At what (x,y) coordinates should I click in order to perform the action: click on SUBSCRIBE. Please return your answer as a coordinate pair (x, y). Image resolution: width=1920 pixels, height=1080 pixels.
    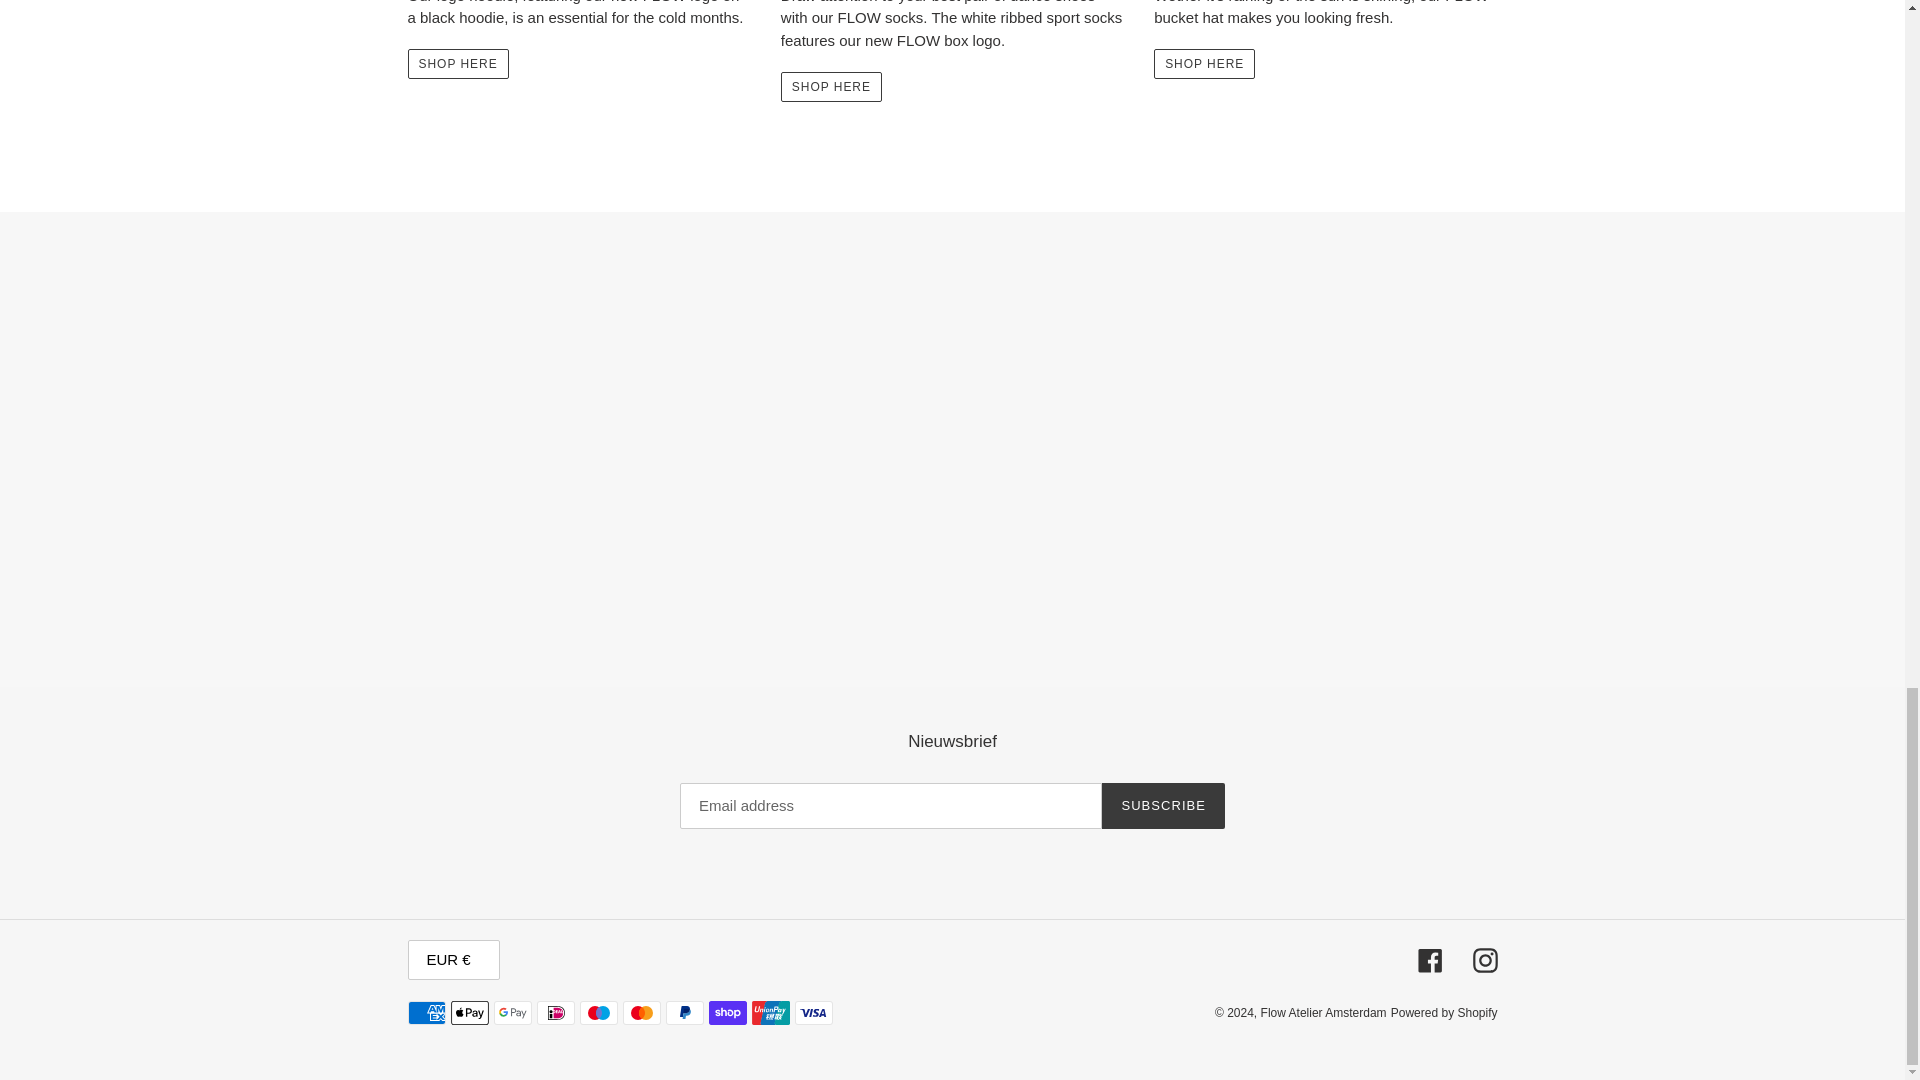
    Looking at the image, I should click on (1163, 806).